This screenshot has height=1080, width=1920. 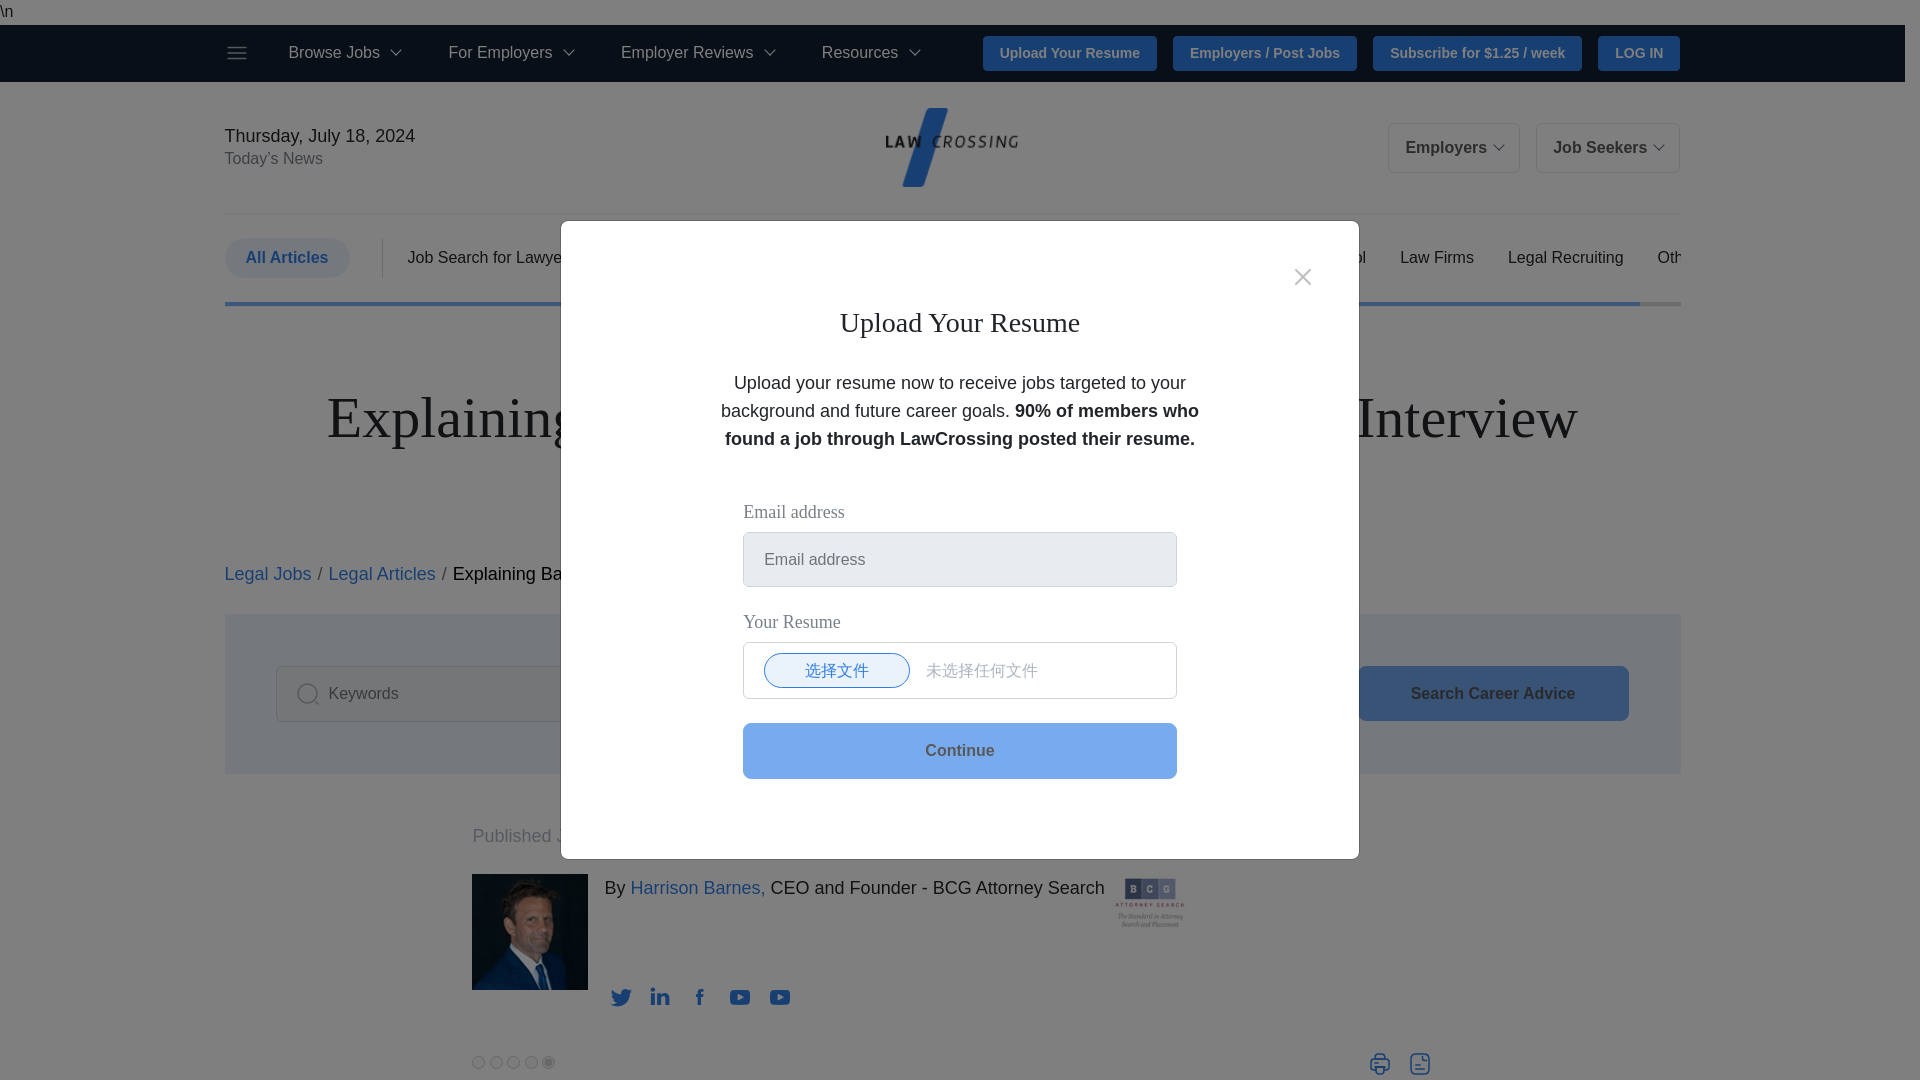 I want to click on linkedin, so click(x=659, y=998).